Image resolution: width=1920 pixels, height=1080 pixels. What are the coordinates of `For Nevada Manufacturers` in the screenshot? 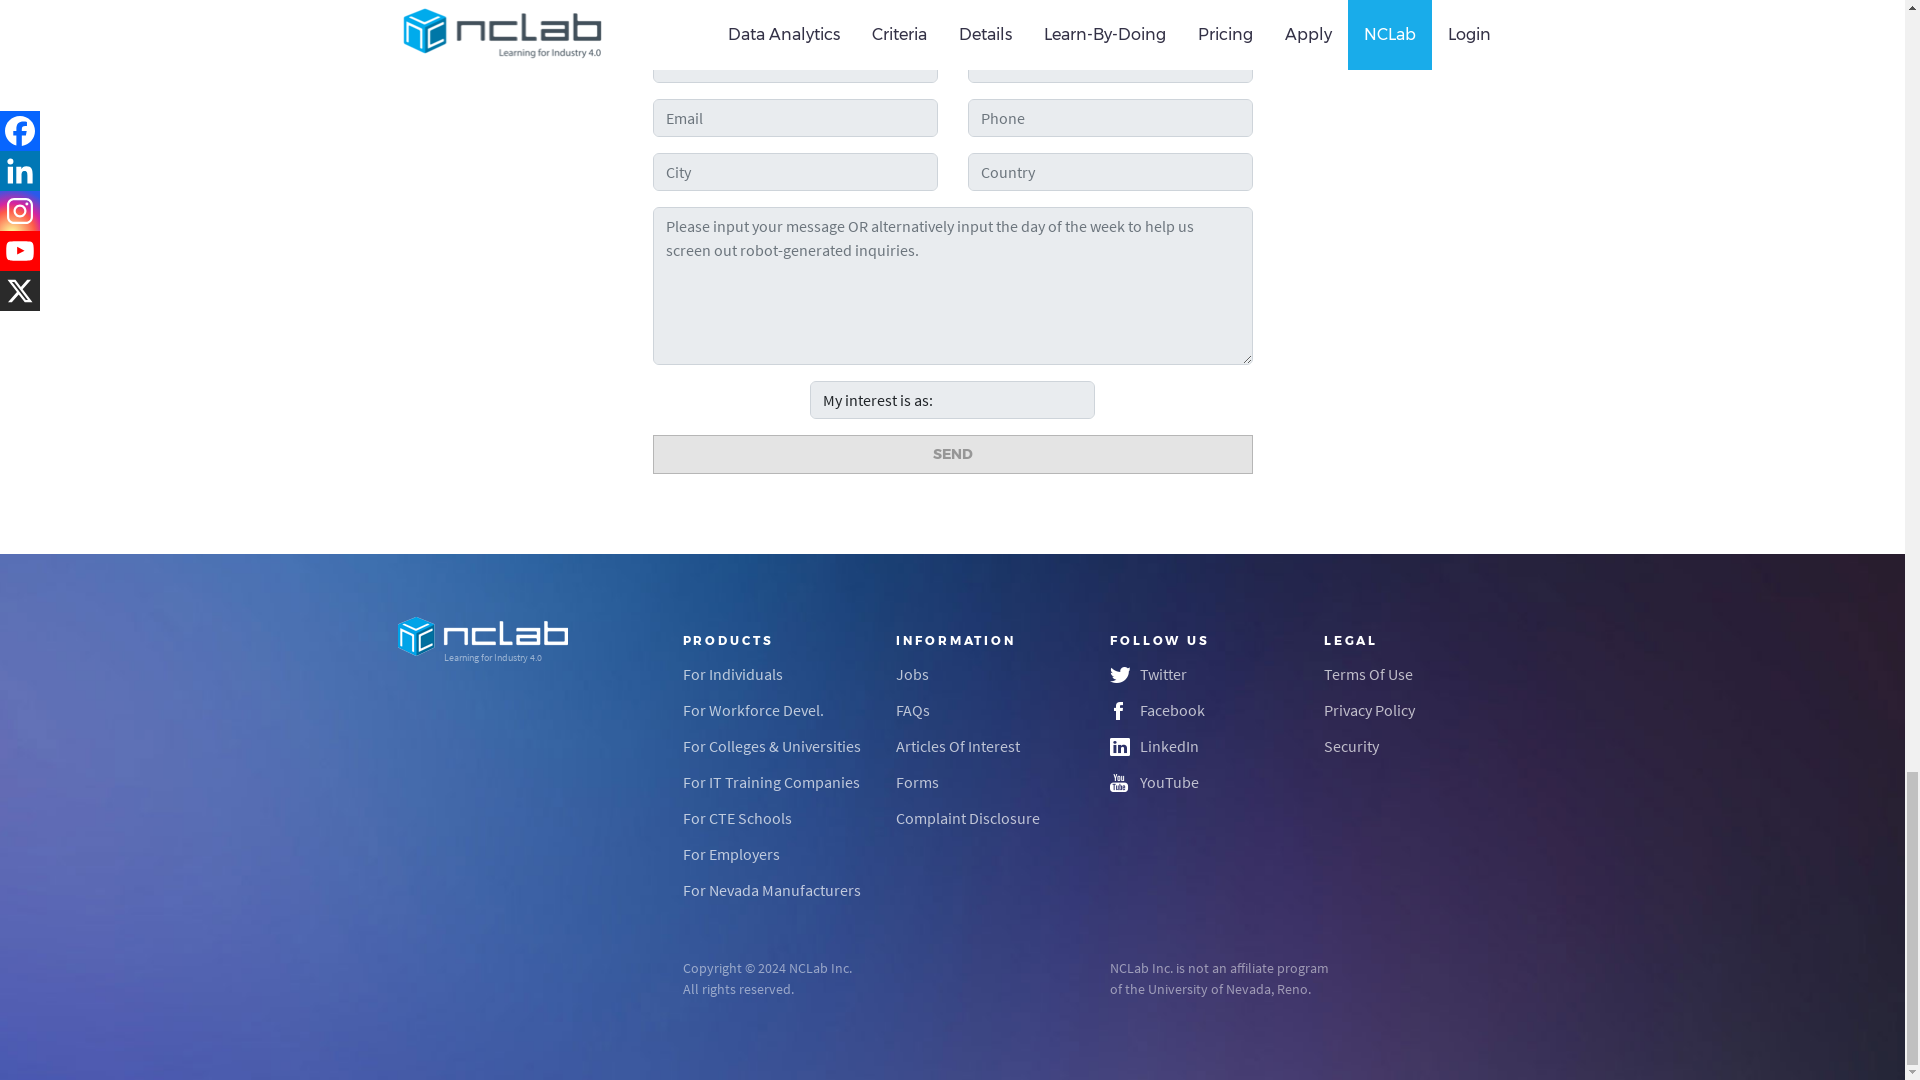 It's located at (770, 890).